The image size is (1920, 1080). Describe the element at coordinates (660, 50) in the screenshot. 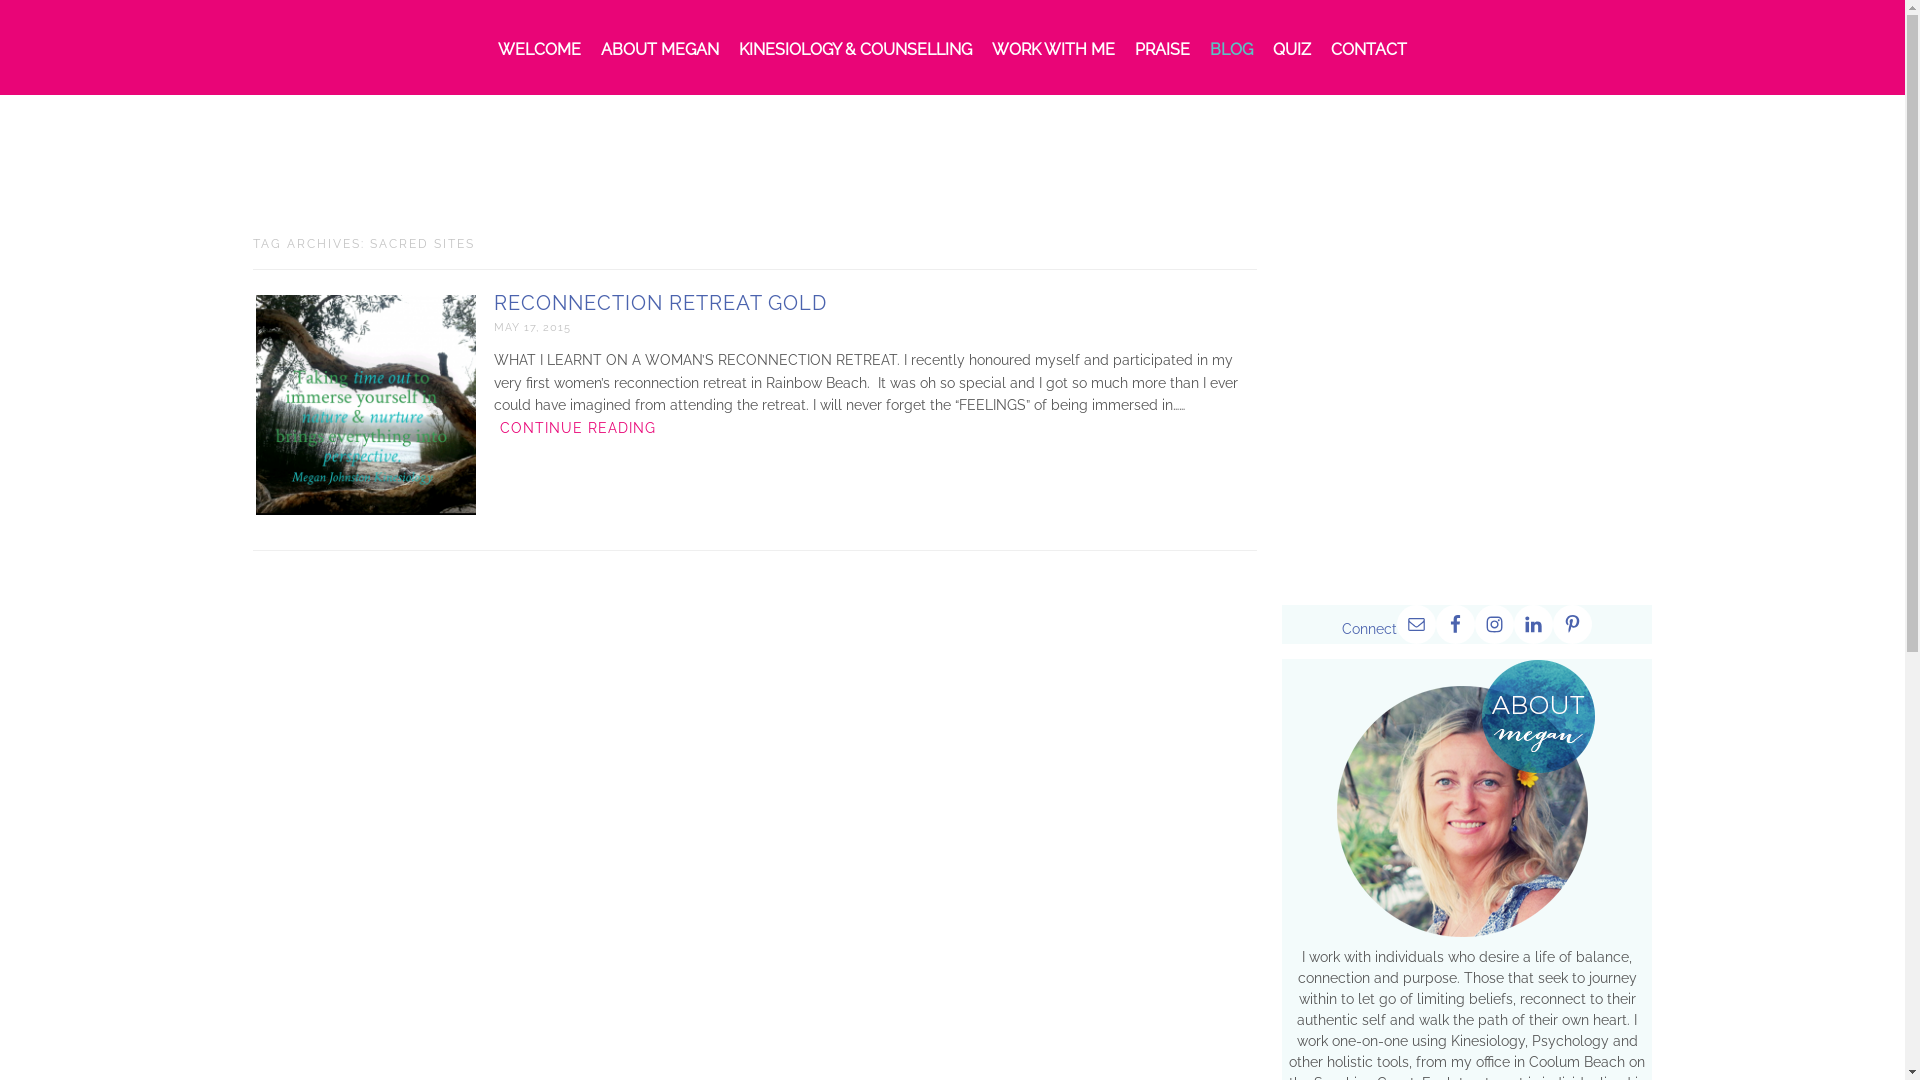

I see `ABOUT MEGAN` at that location.